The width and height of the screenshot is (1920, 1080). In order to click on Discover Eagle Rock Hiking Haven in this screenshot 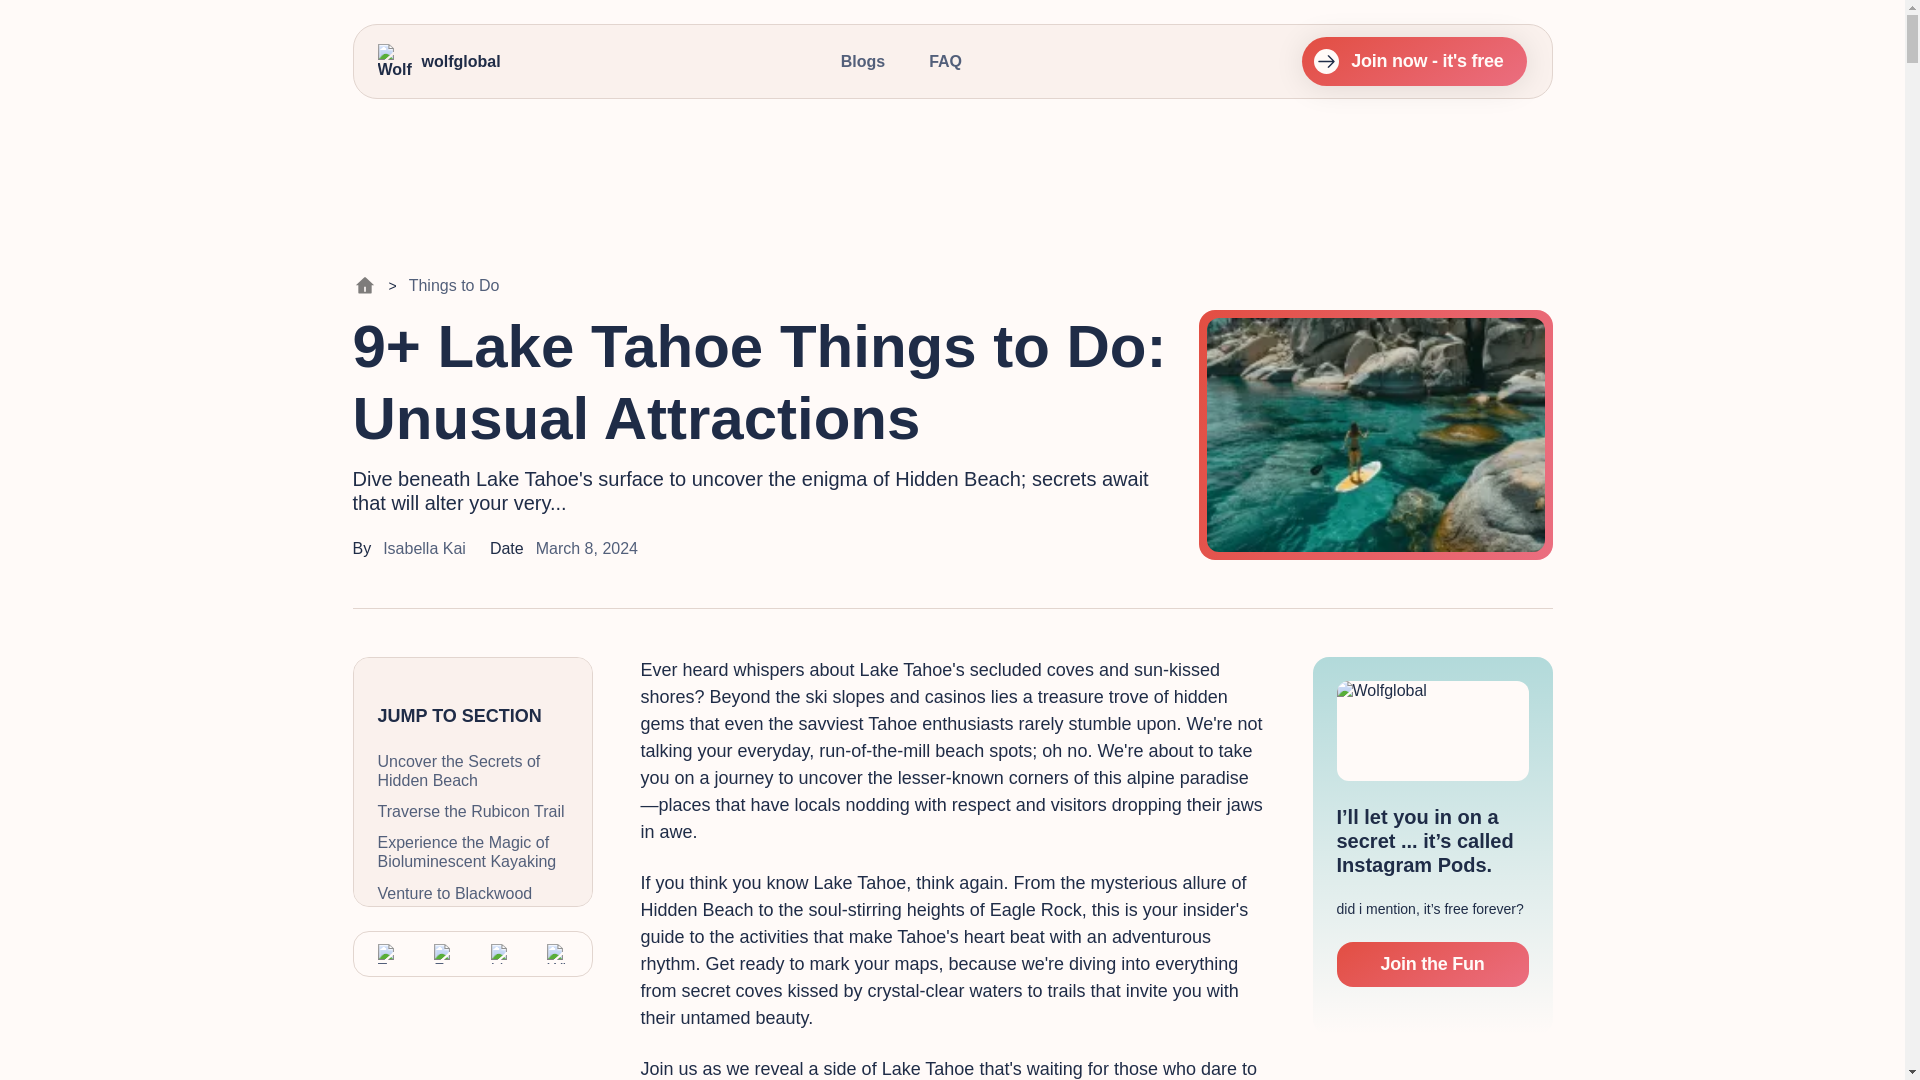, I will do `click(473, 1002)`.